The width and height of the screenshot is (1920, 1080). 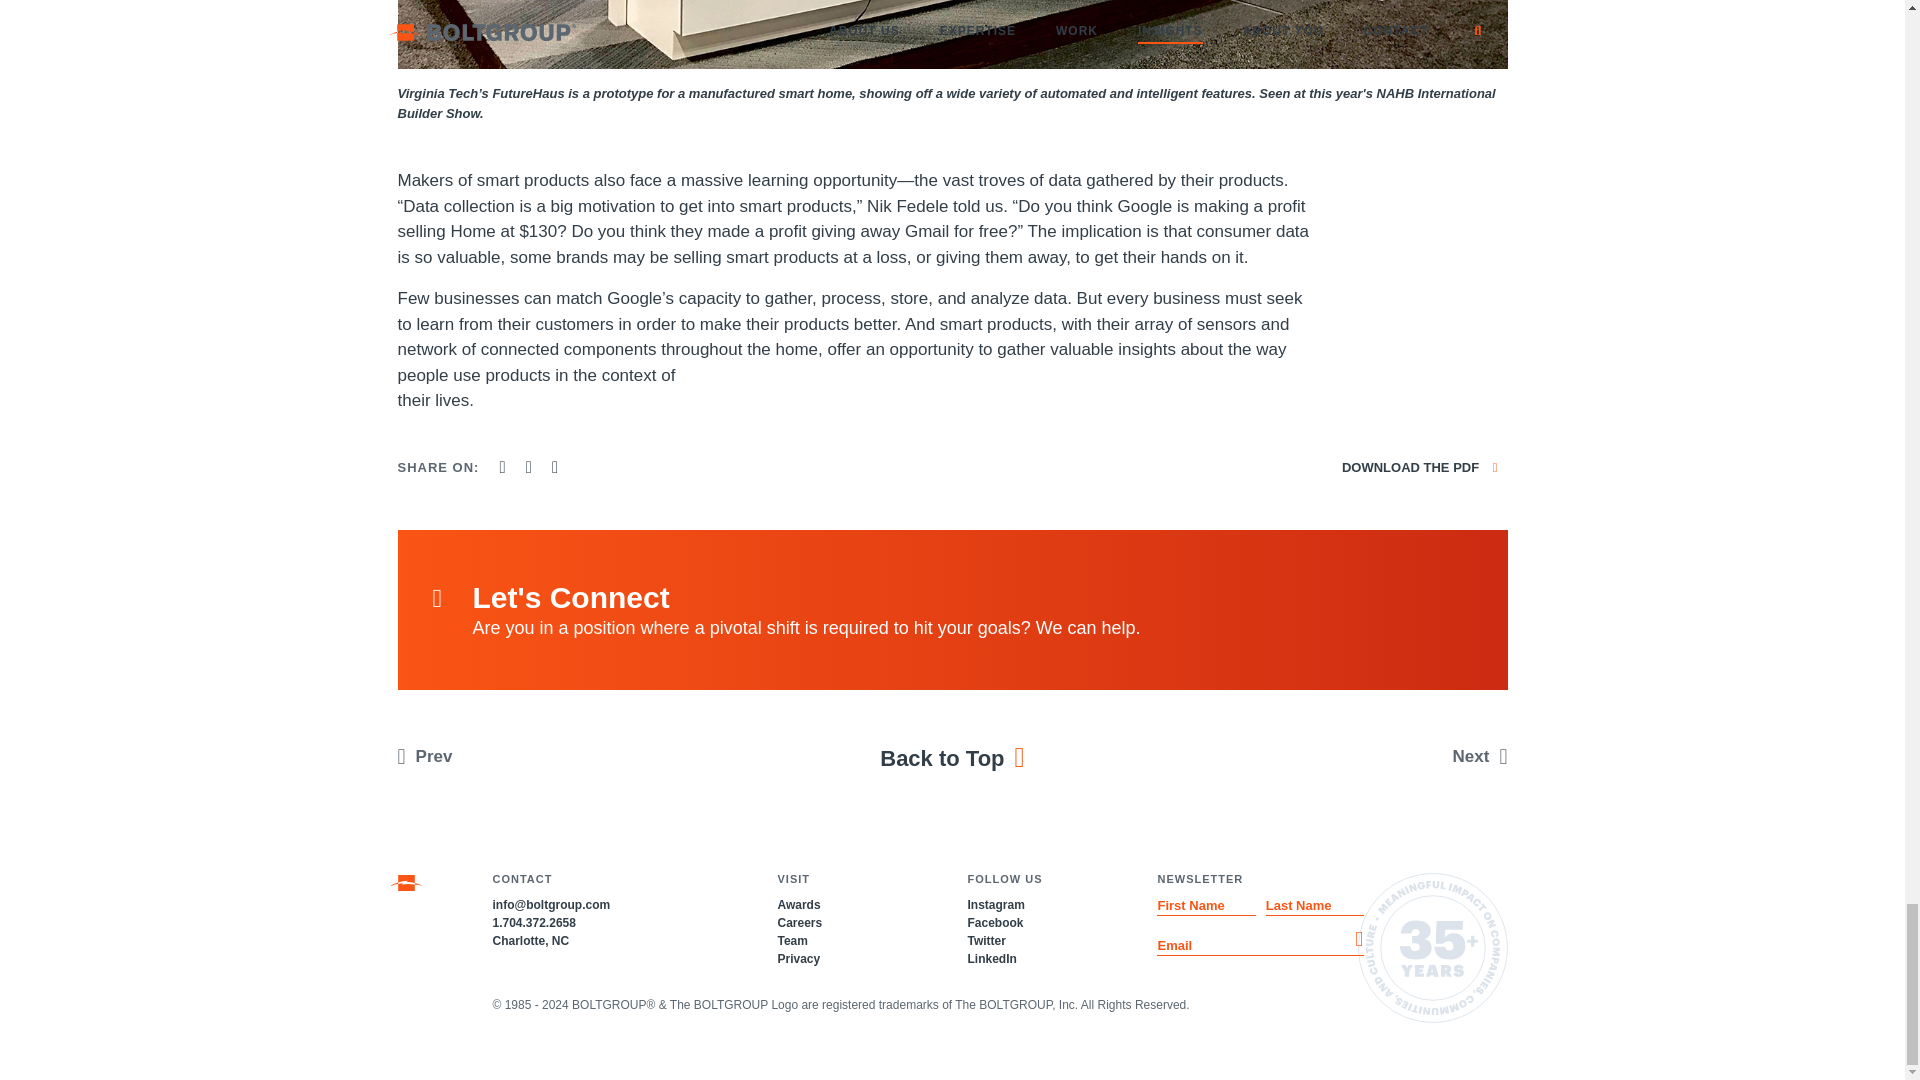 I want to click on DOWNLOAD THE PDF, so click(x=1420, y=468).